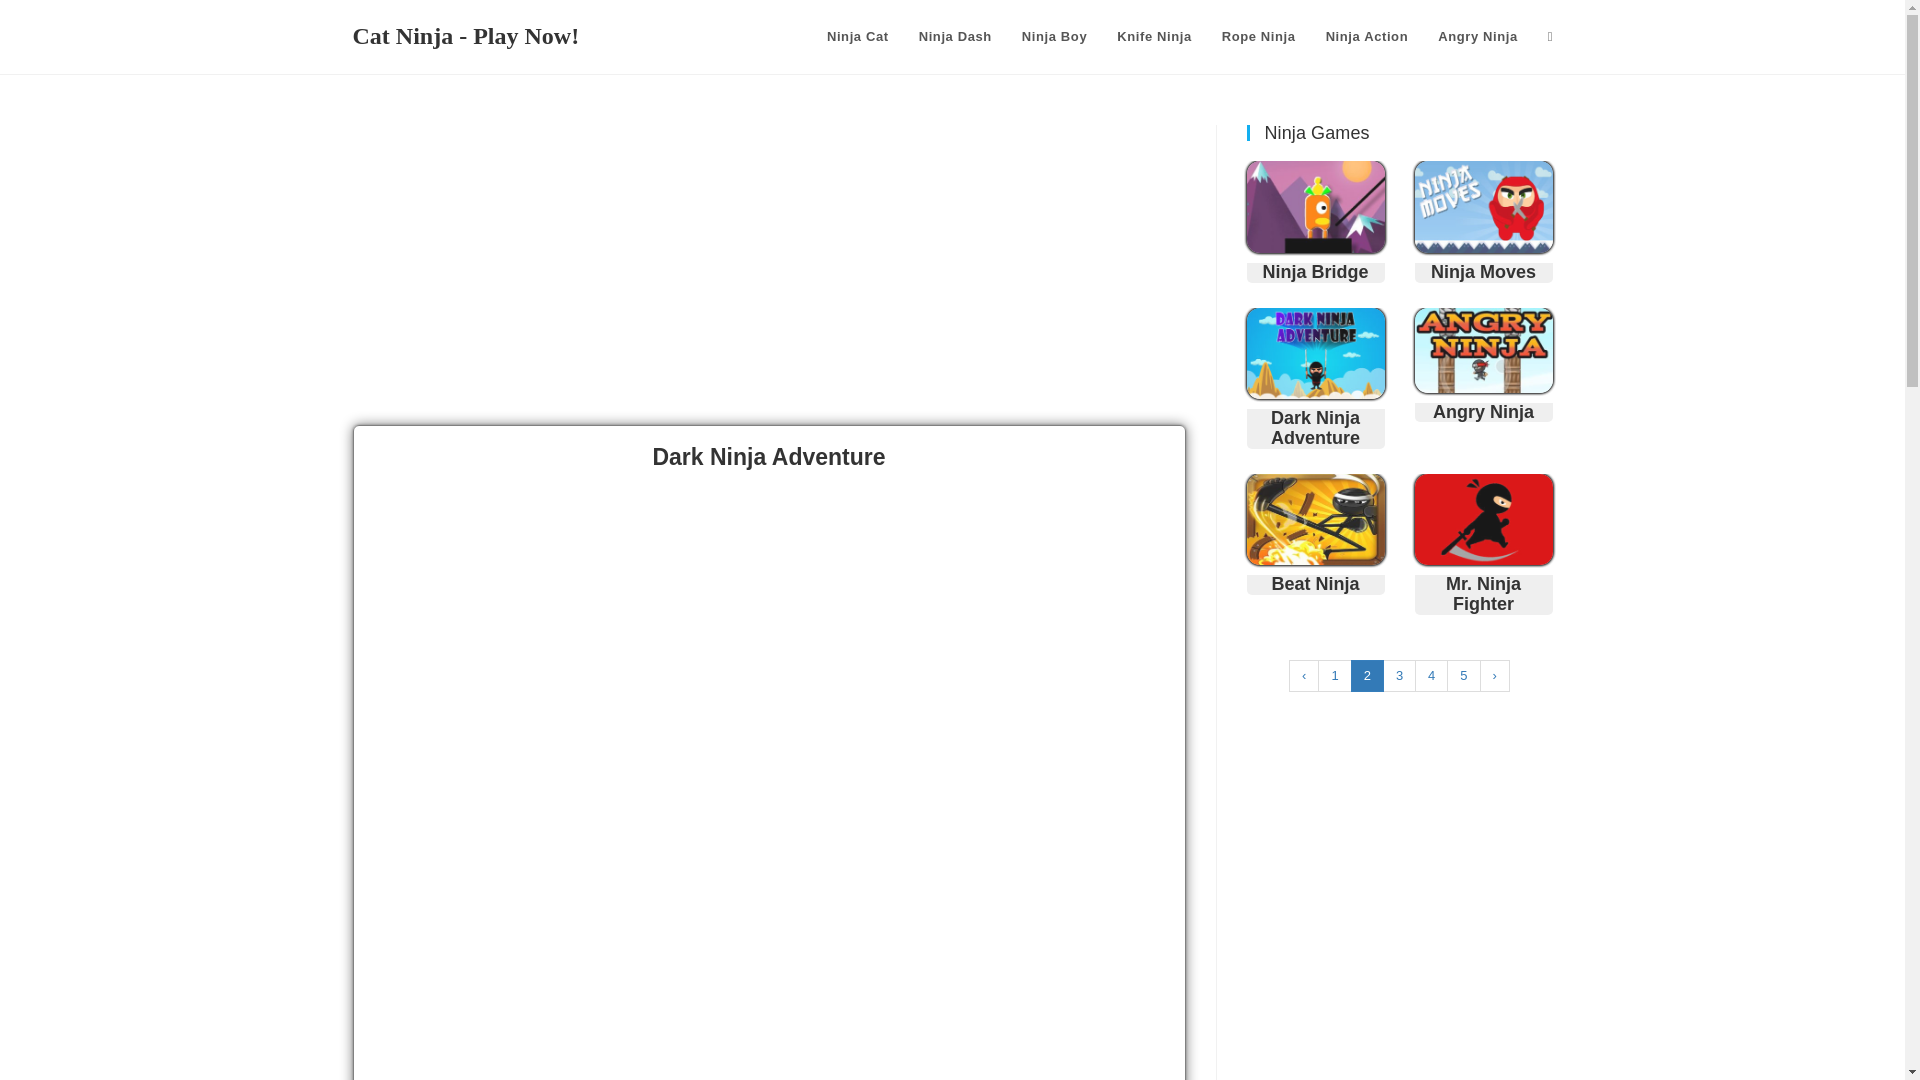  What do you see at coordinates (1494, 676) in the screenshot?
I see `Go to next page` at bounding box center [1494, 676].